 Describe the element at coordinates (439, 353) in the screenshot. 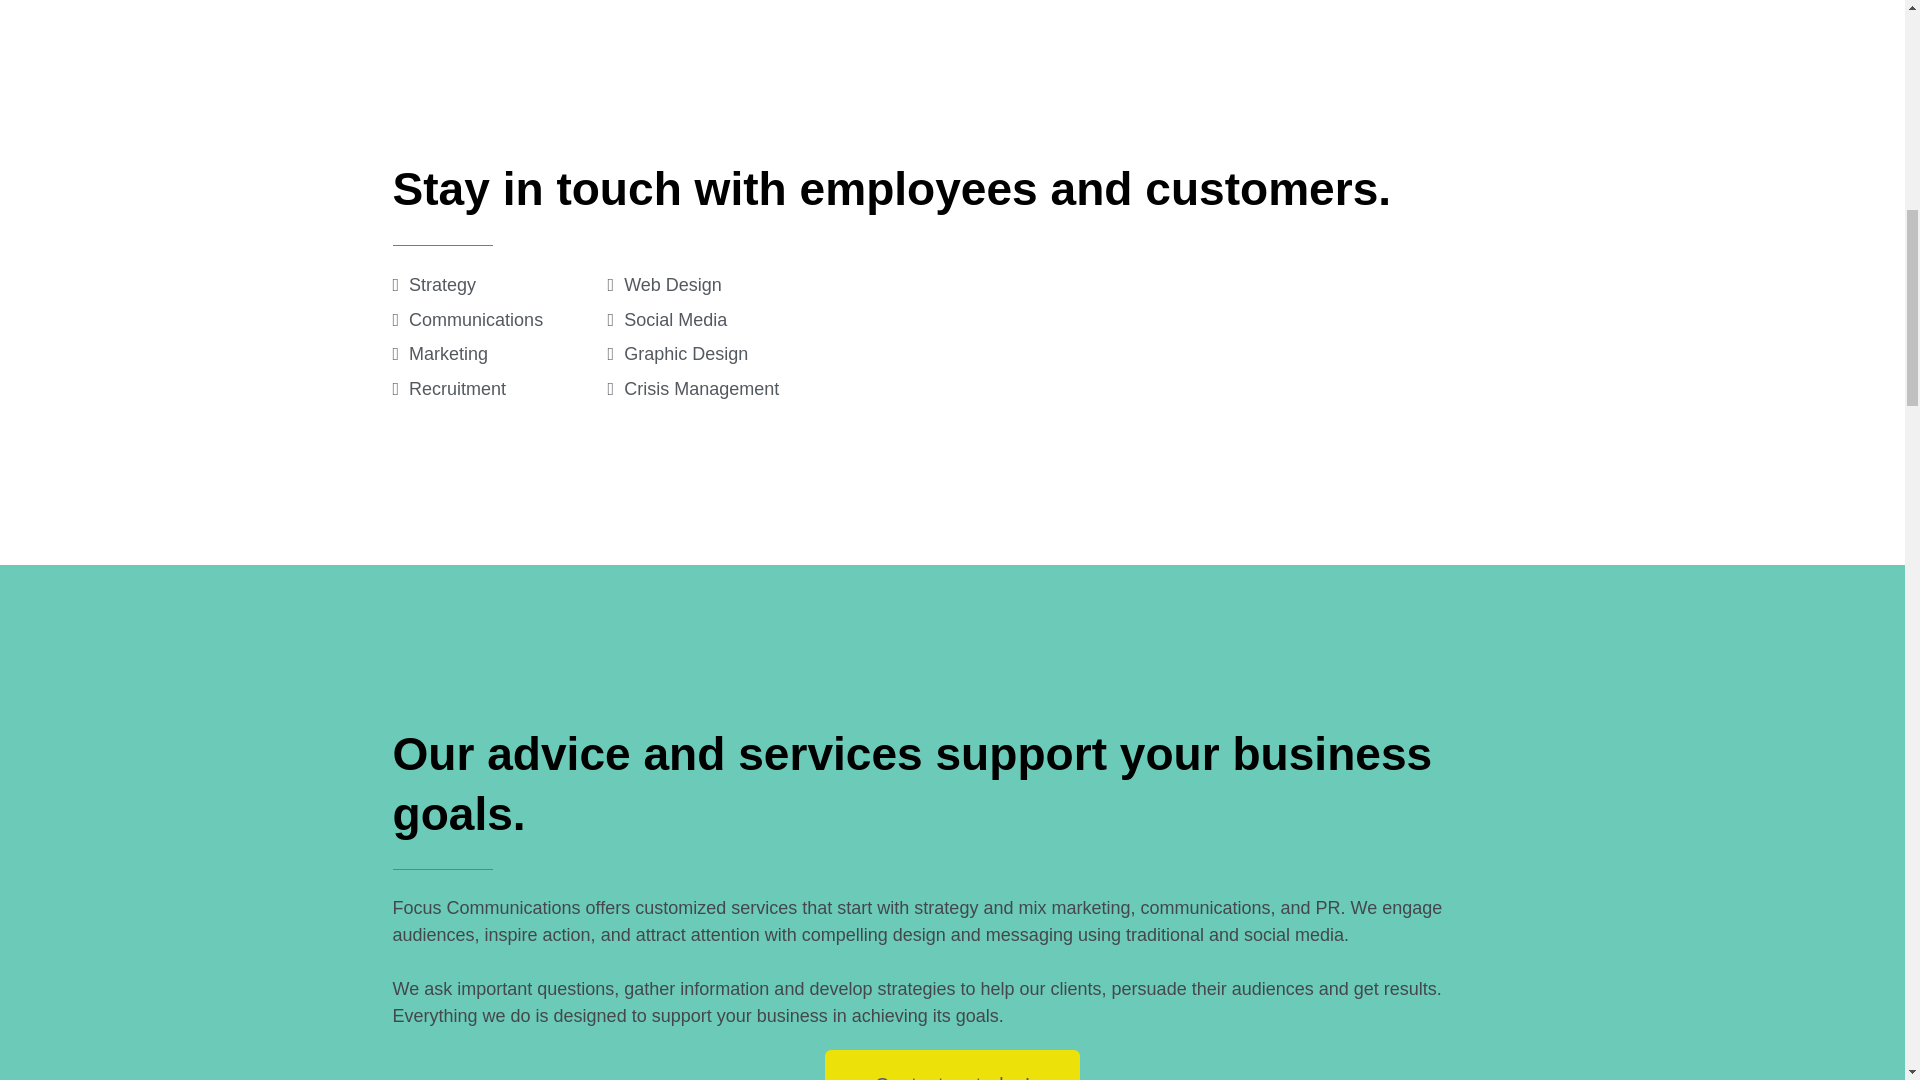

I see `Marketing` at that location.